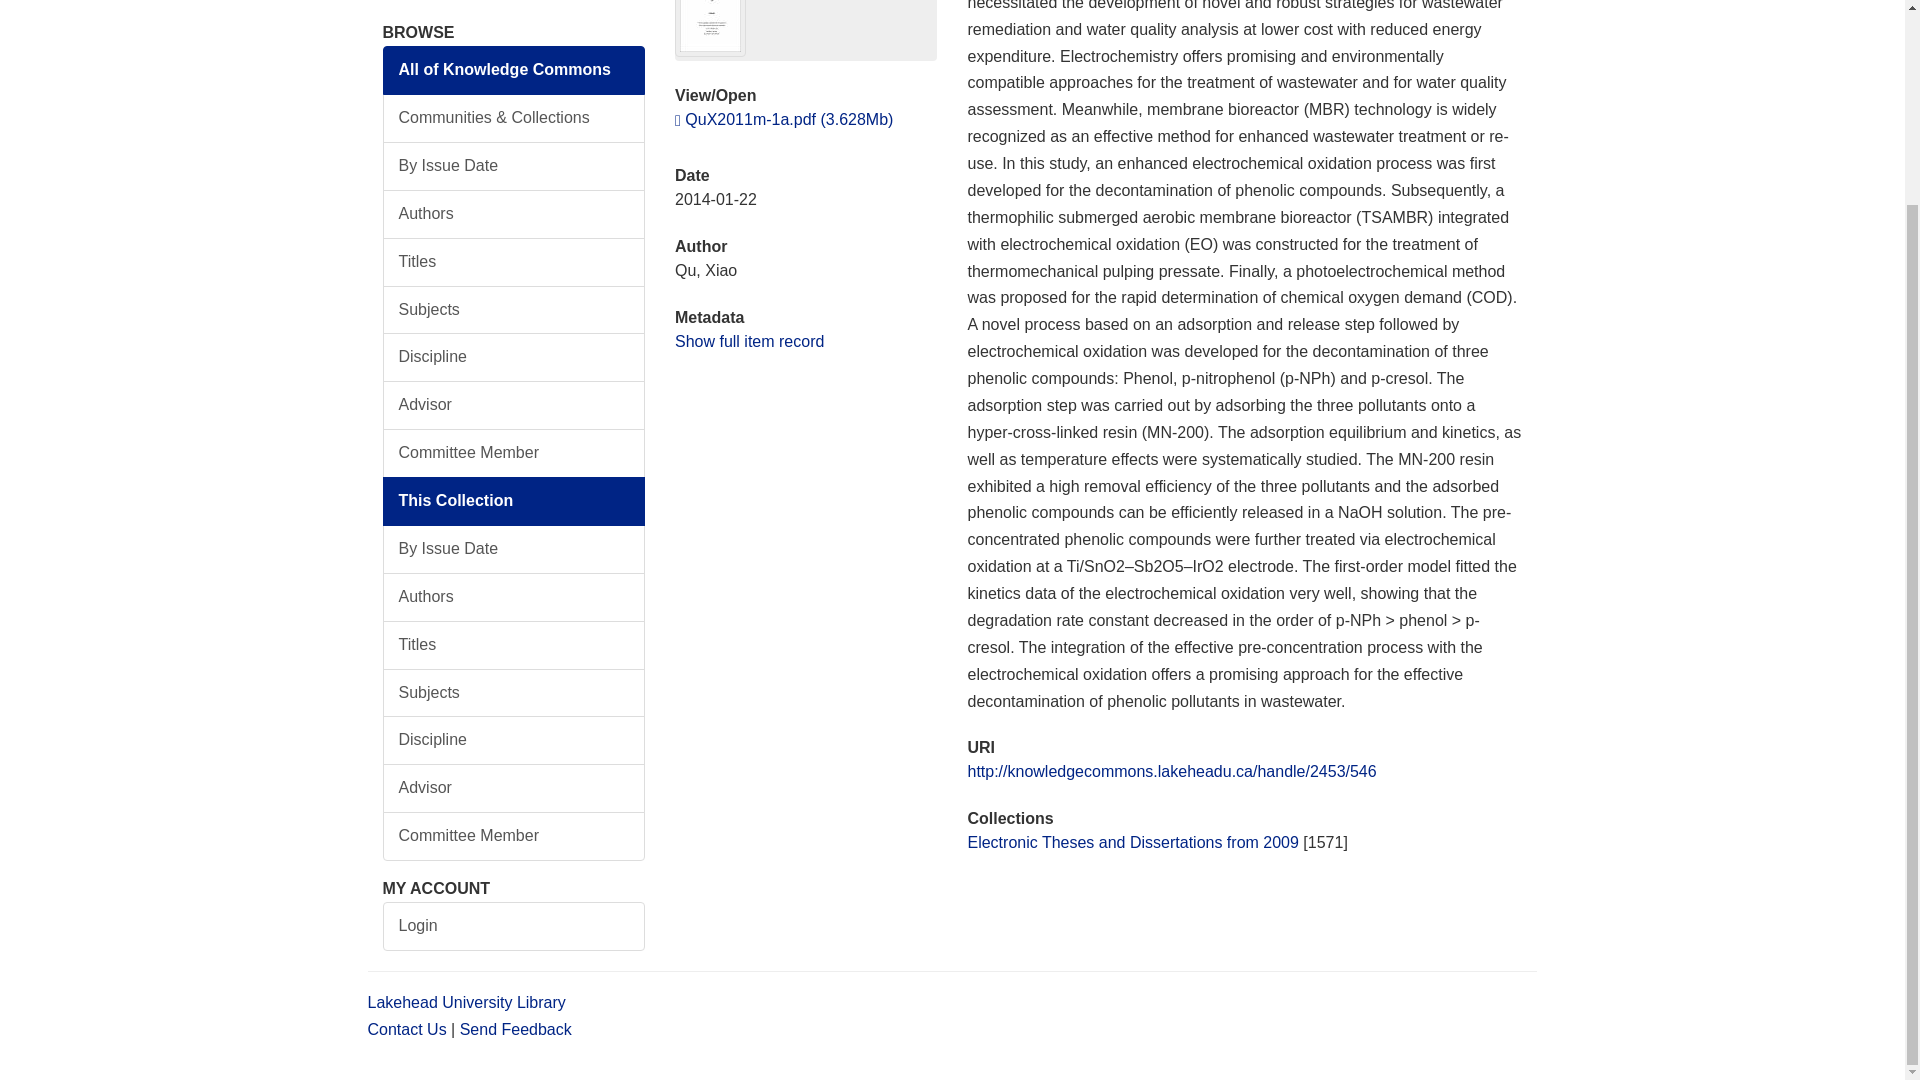 The height and width of the screenshot is (1080, 1920). What do you see at coordinates (514, 788) in the screenshot?
I see `Advisor` at bounding box center [514, 788].